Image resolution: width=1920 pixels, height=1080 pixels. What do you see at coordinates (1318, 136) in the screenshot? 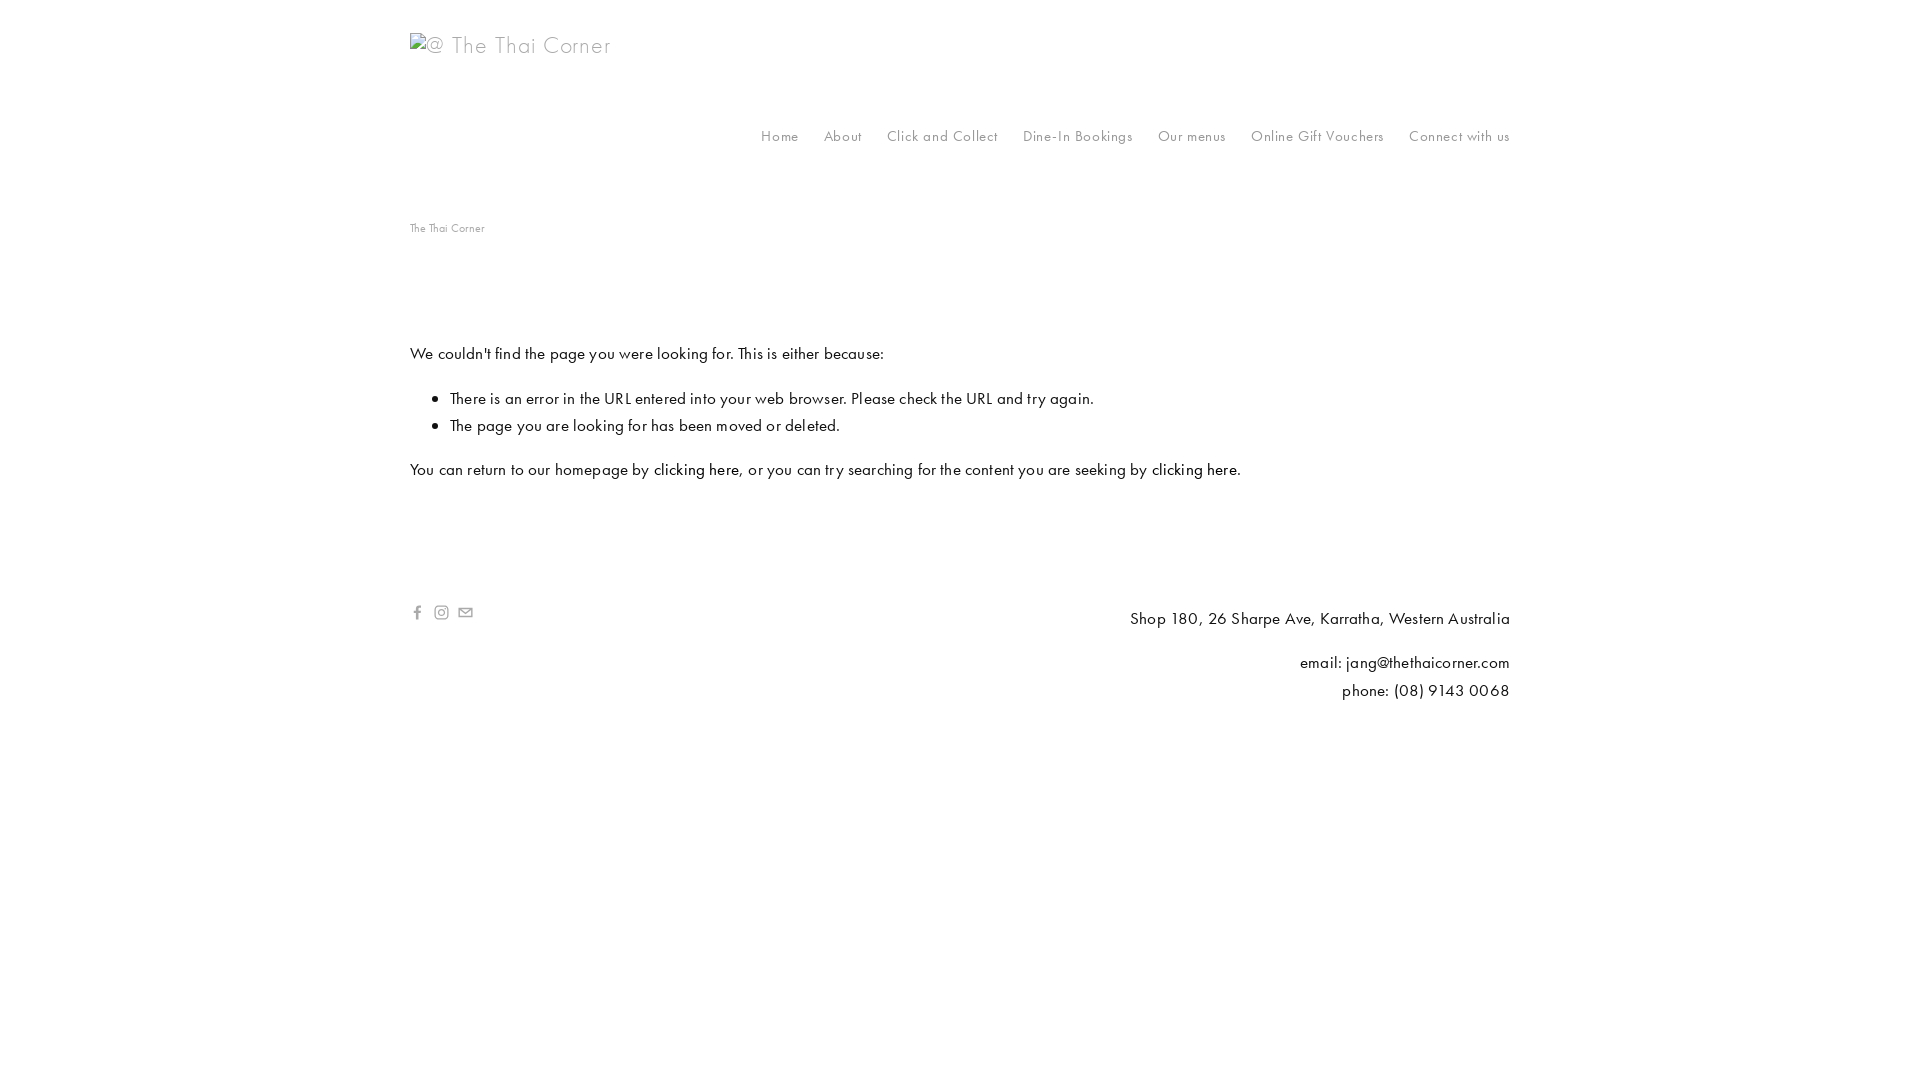
I see `Online Gift Vouchers` at bounding box center [1318, 136].